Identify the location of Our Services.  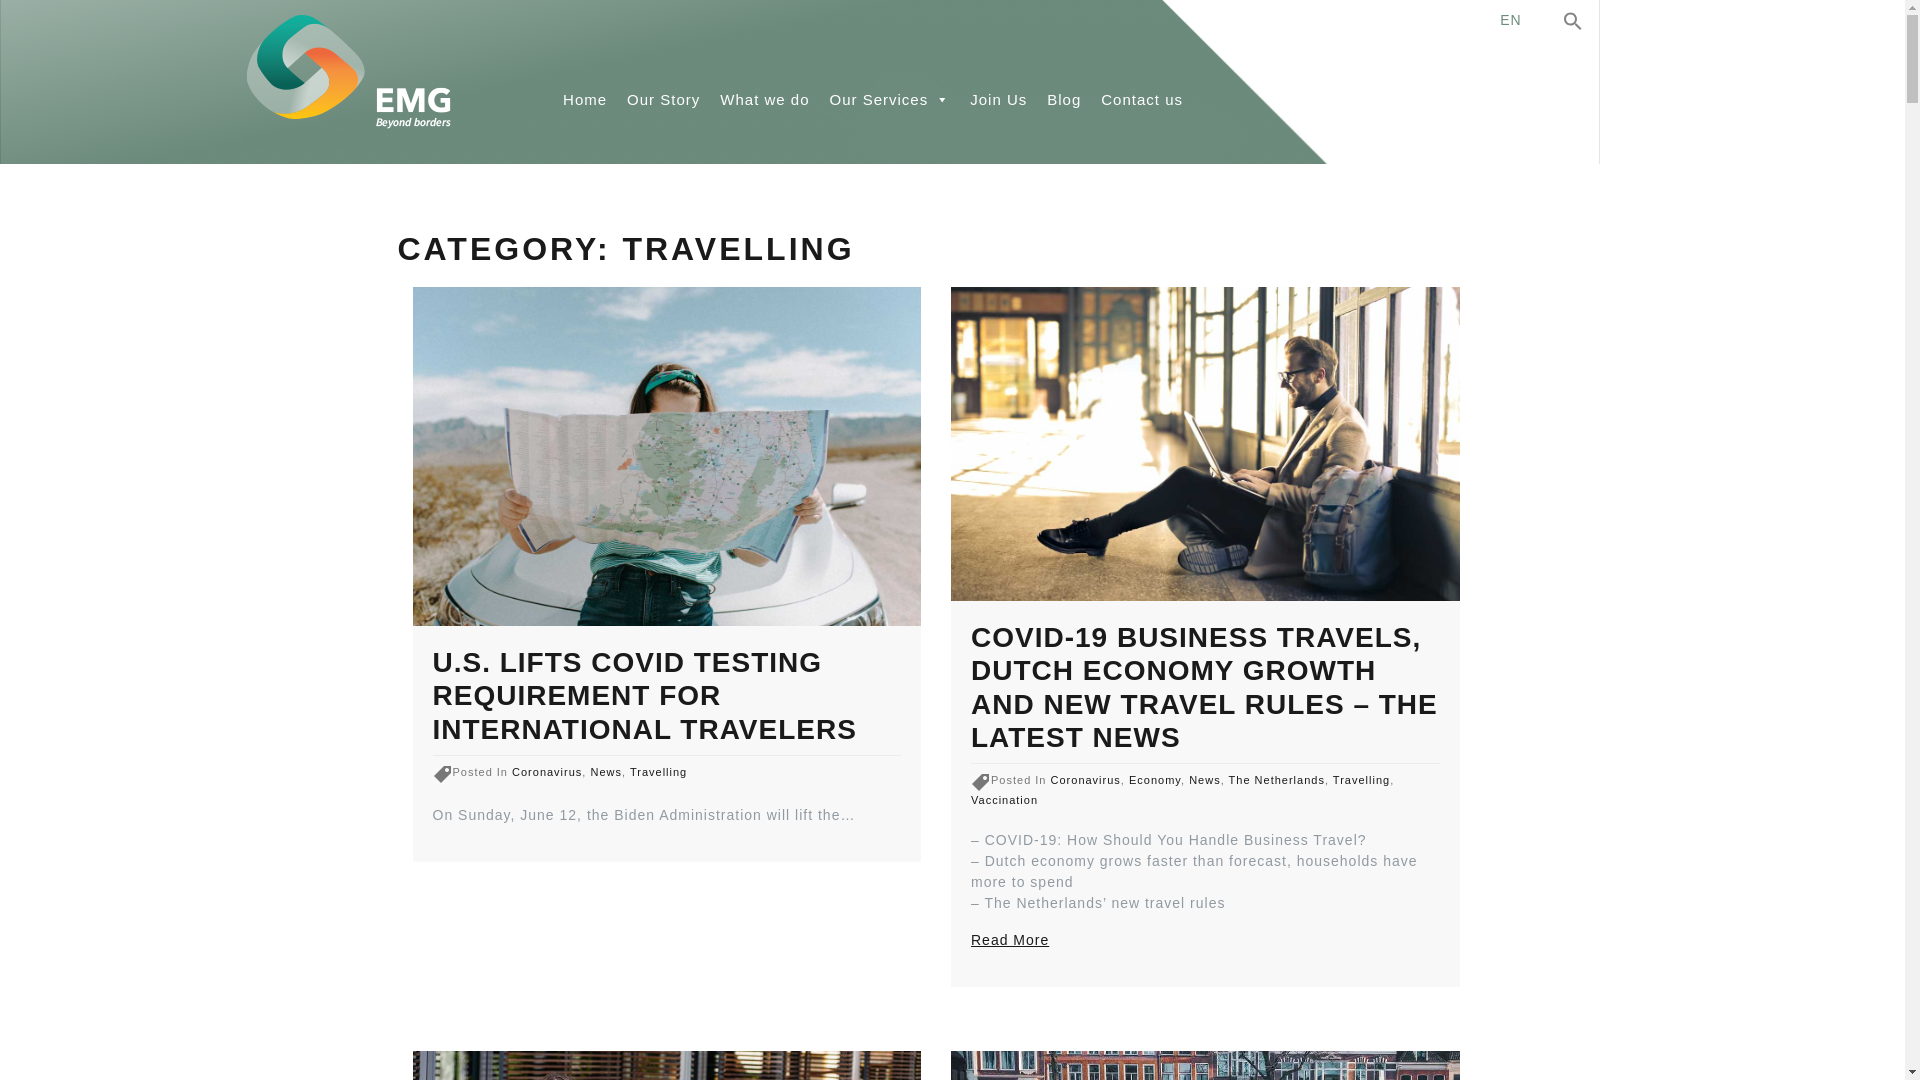
(890, 99).